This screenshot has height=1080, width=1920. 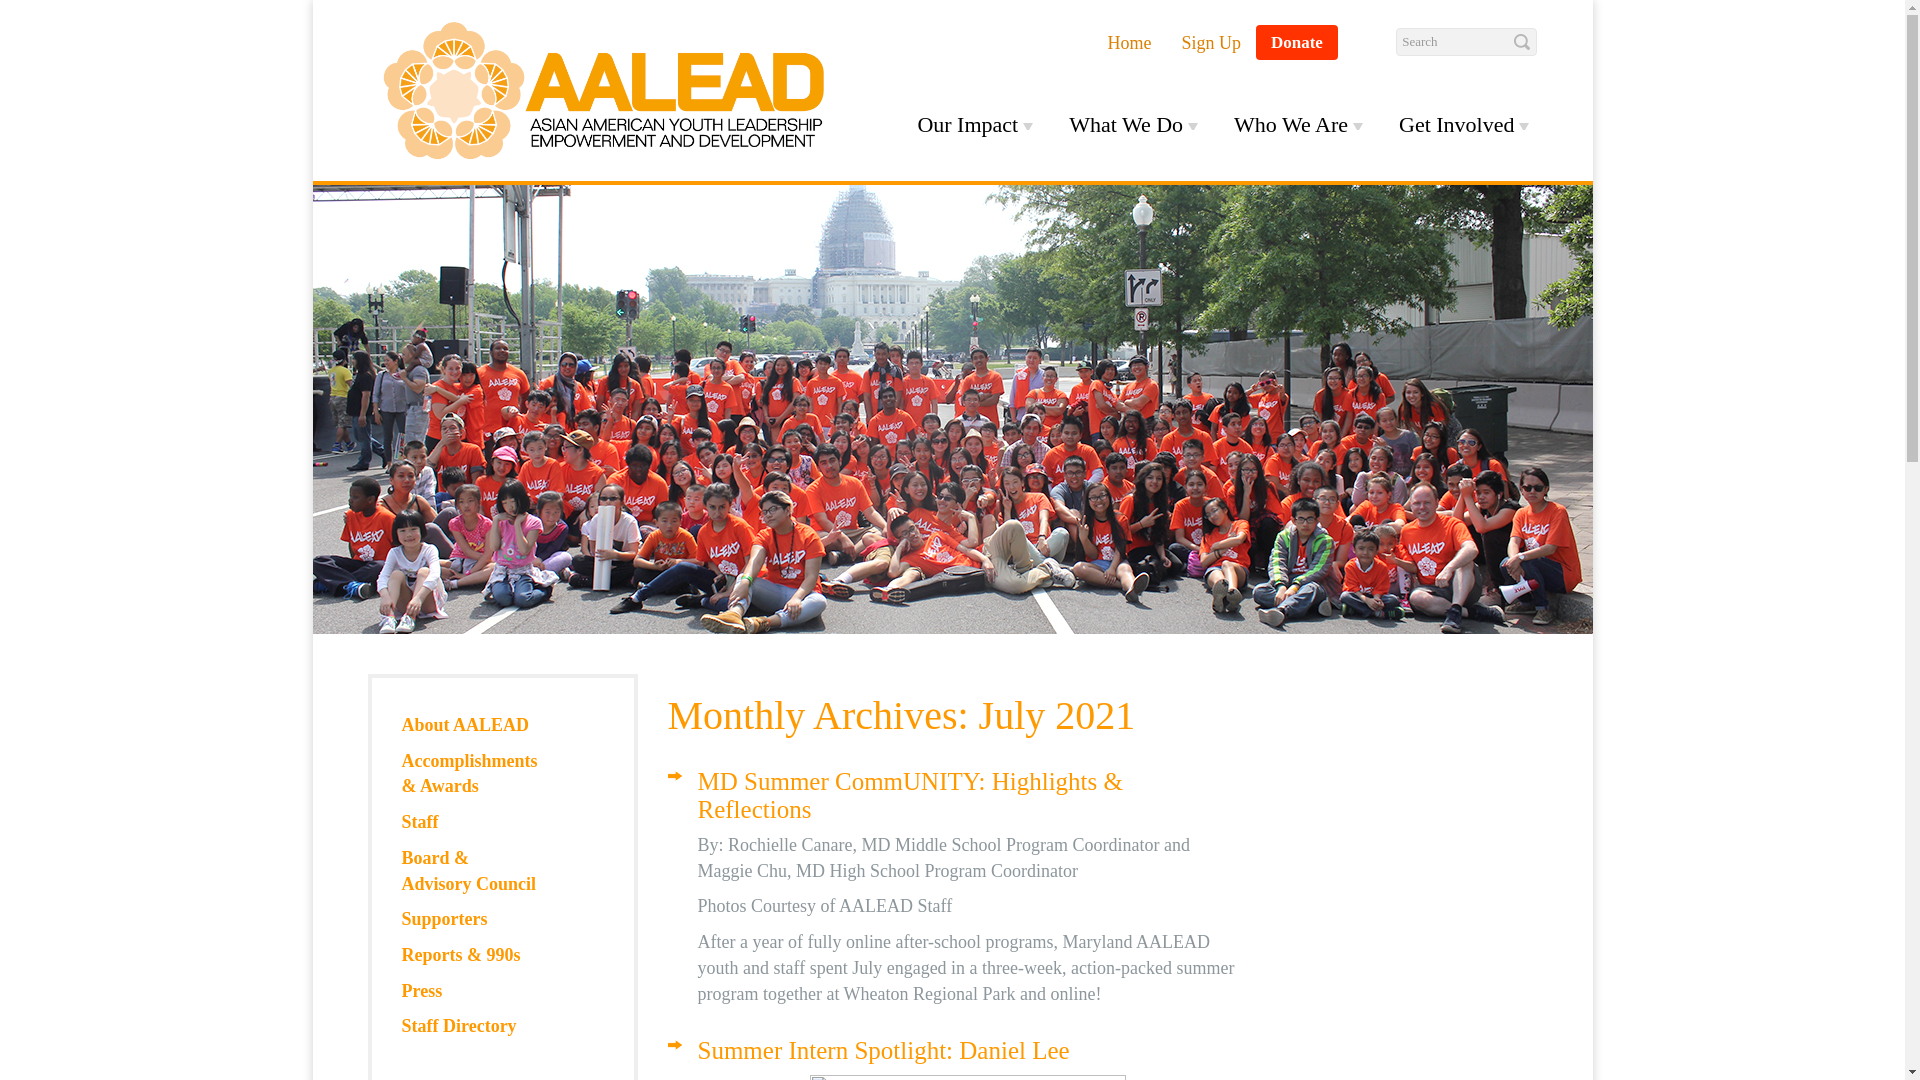 What do you see at coordinates (1210, 42) in the screenshot?
I see `Sign Up` at bounding box center [1210, 42].